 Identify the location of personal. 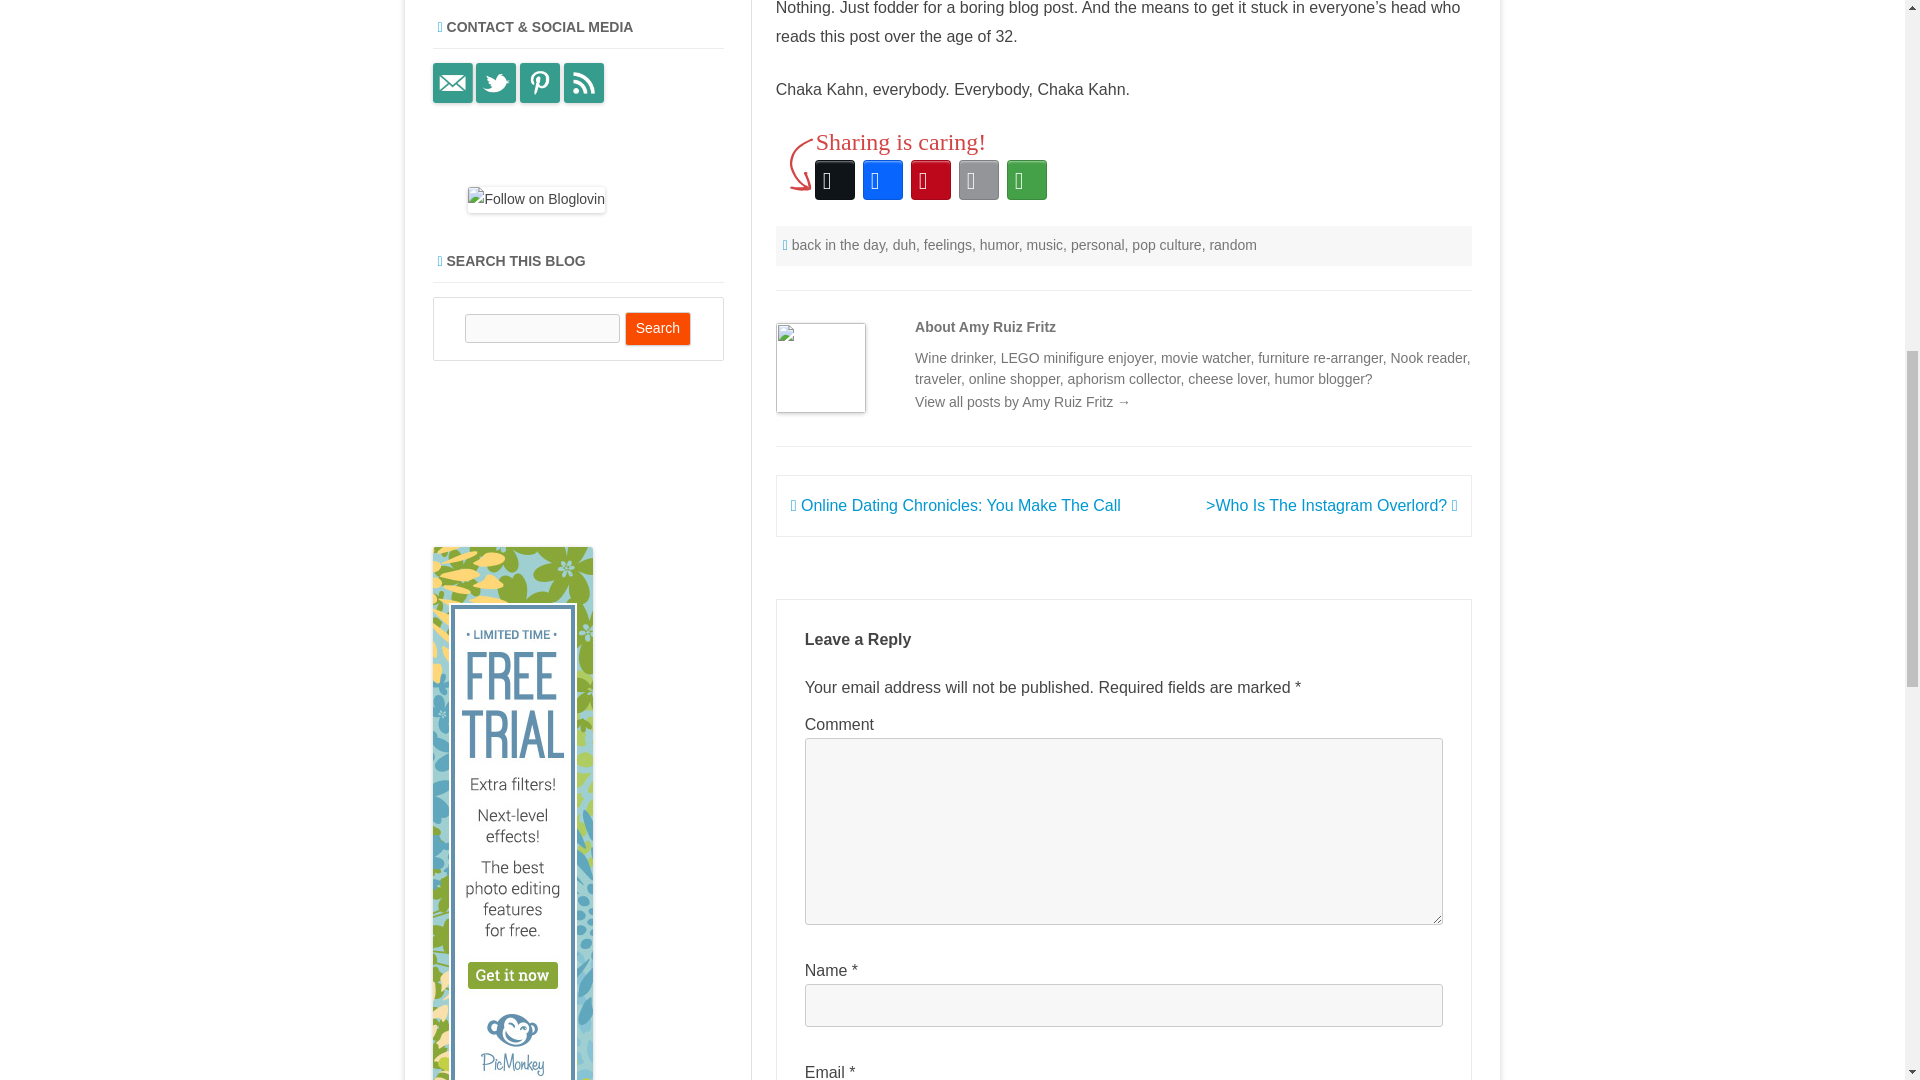
(1098, 244).